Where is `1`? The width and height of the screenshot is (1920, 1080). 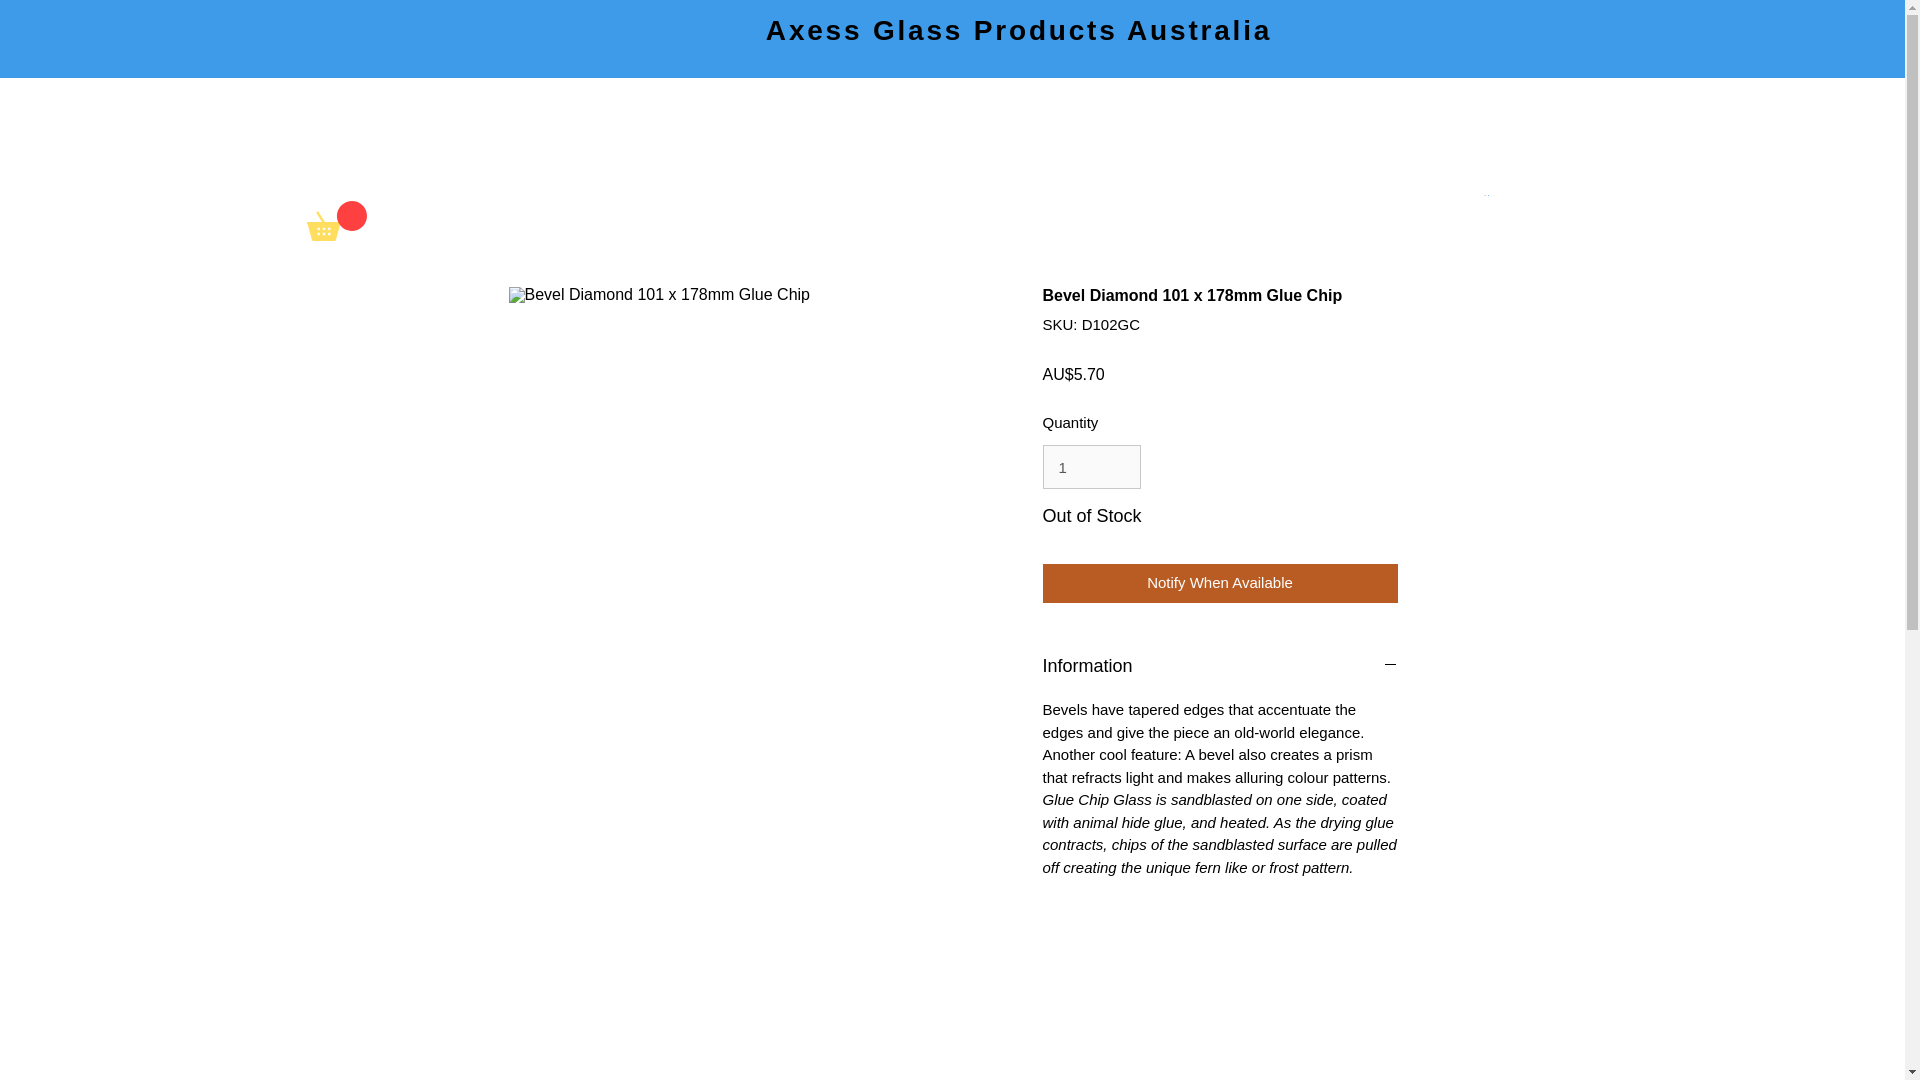 1 is located at coordinates (1091, 466).